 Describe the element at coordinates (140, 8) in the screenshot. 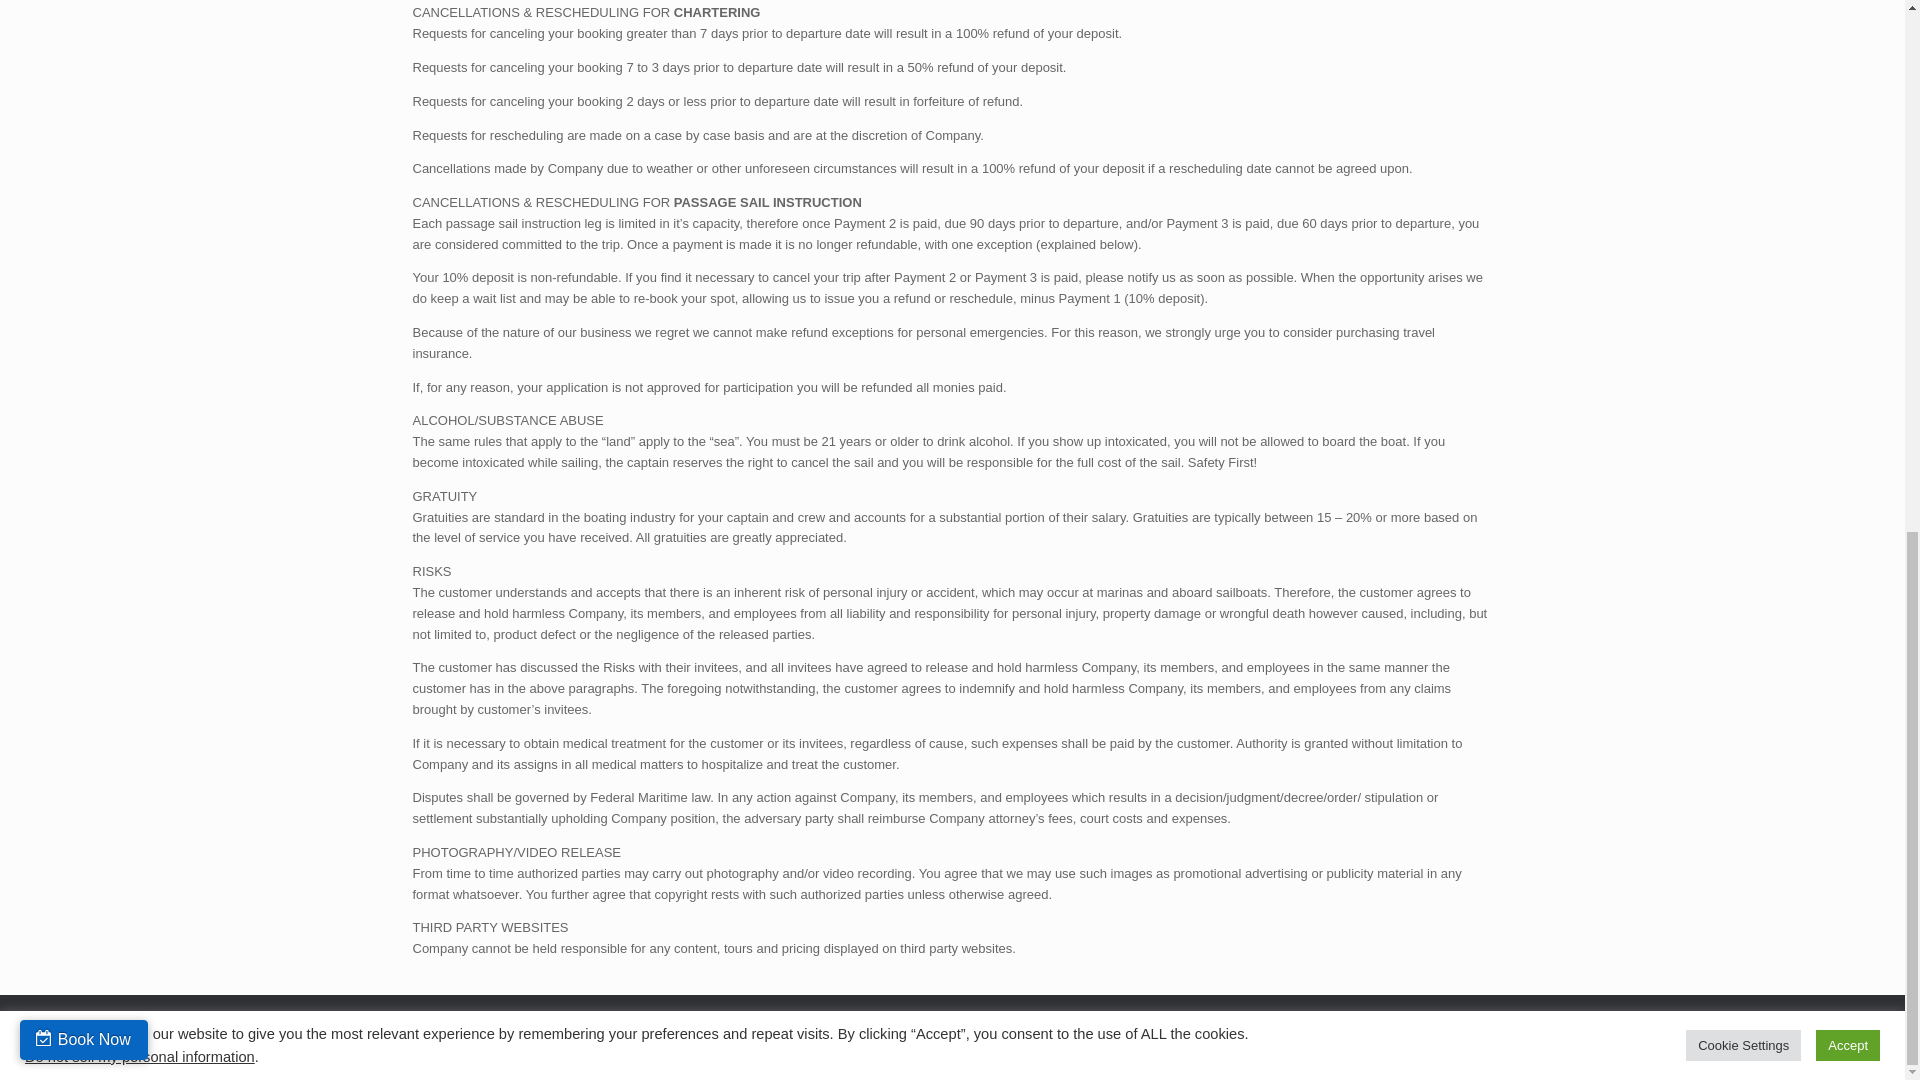

I see `Do not sell my personal information` at that location.